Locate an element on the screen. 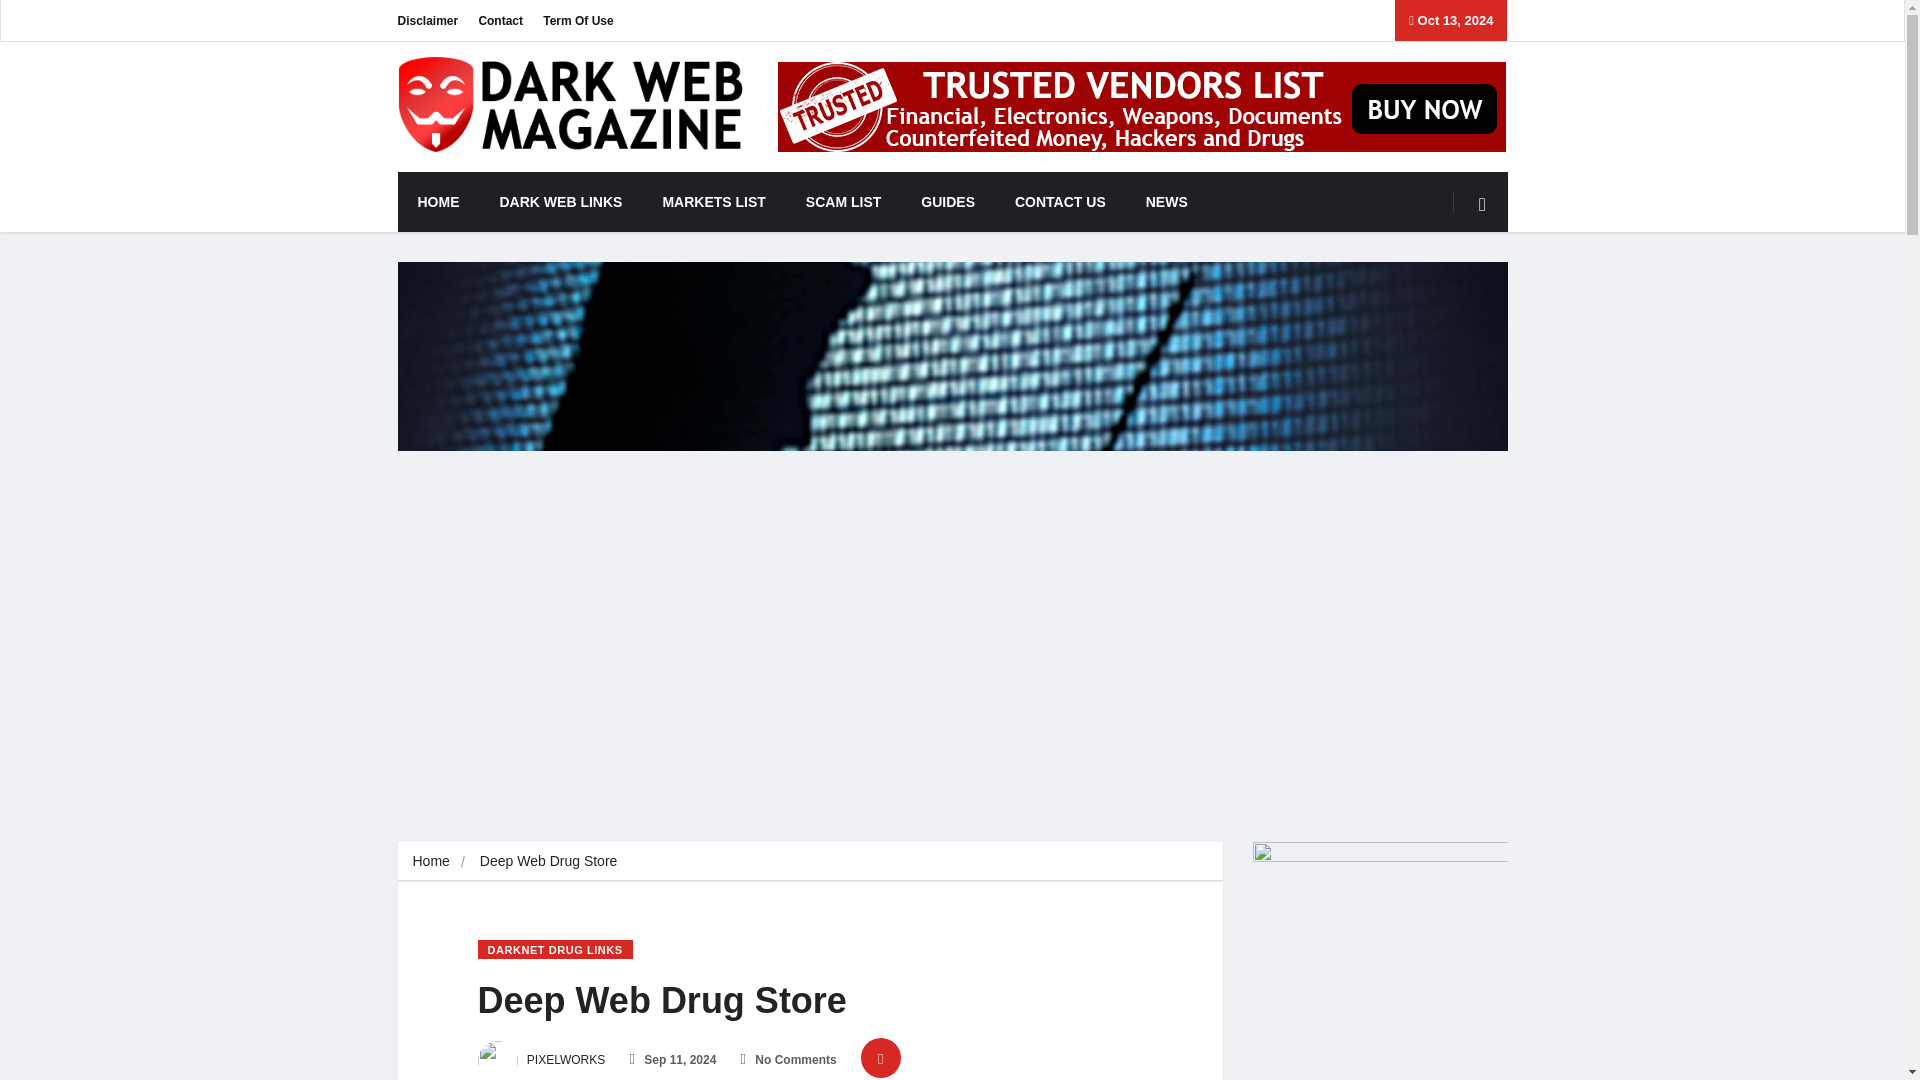 The height and width of the screenshot is (1080, 1920). Term Of Use is located at coordinates (578, 20).